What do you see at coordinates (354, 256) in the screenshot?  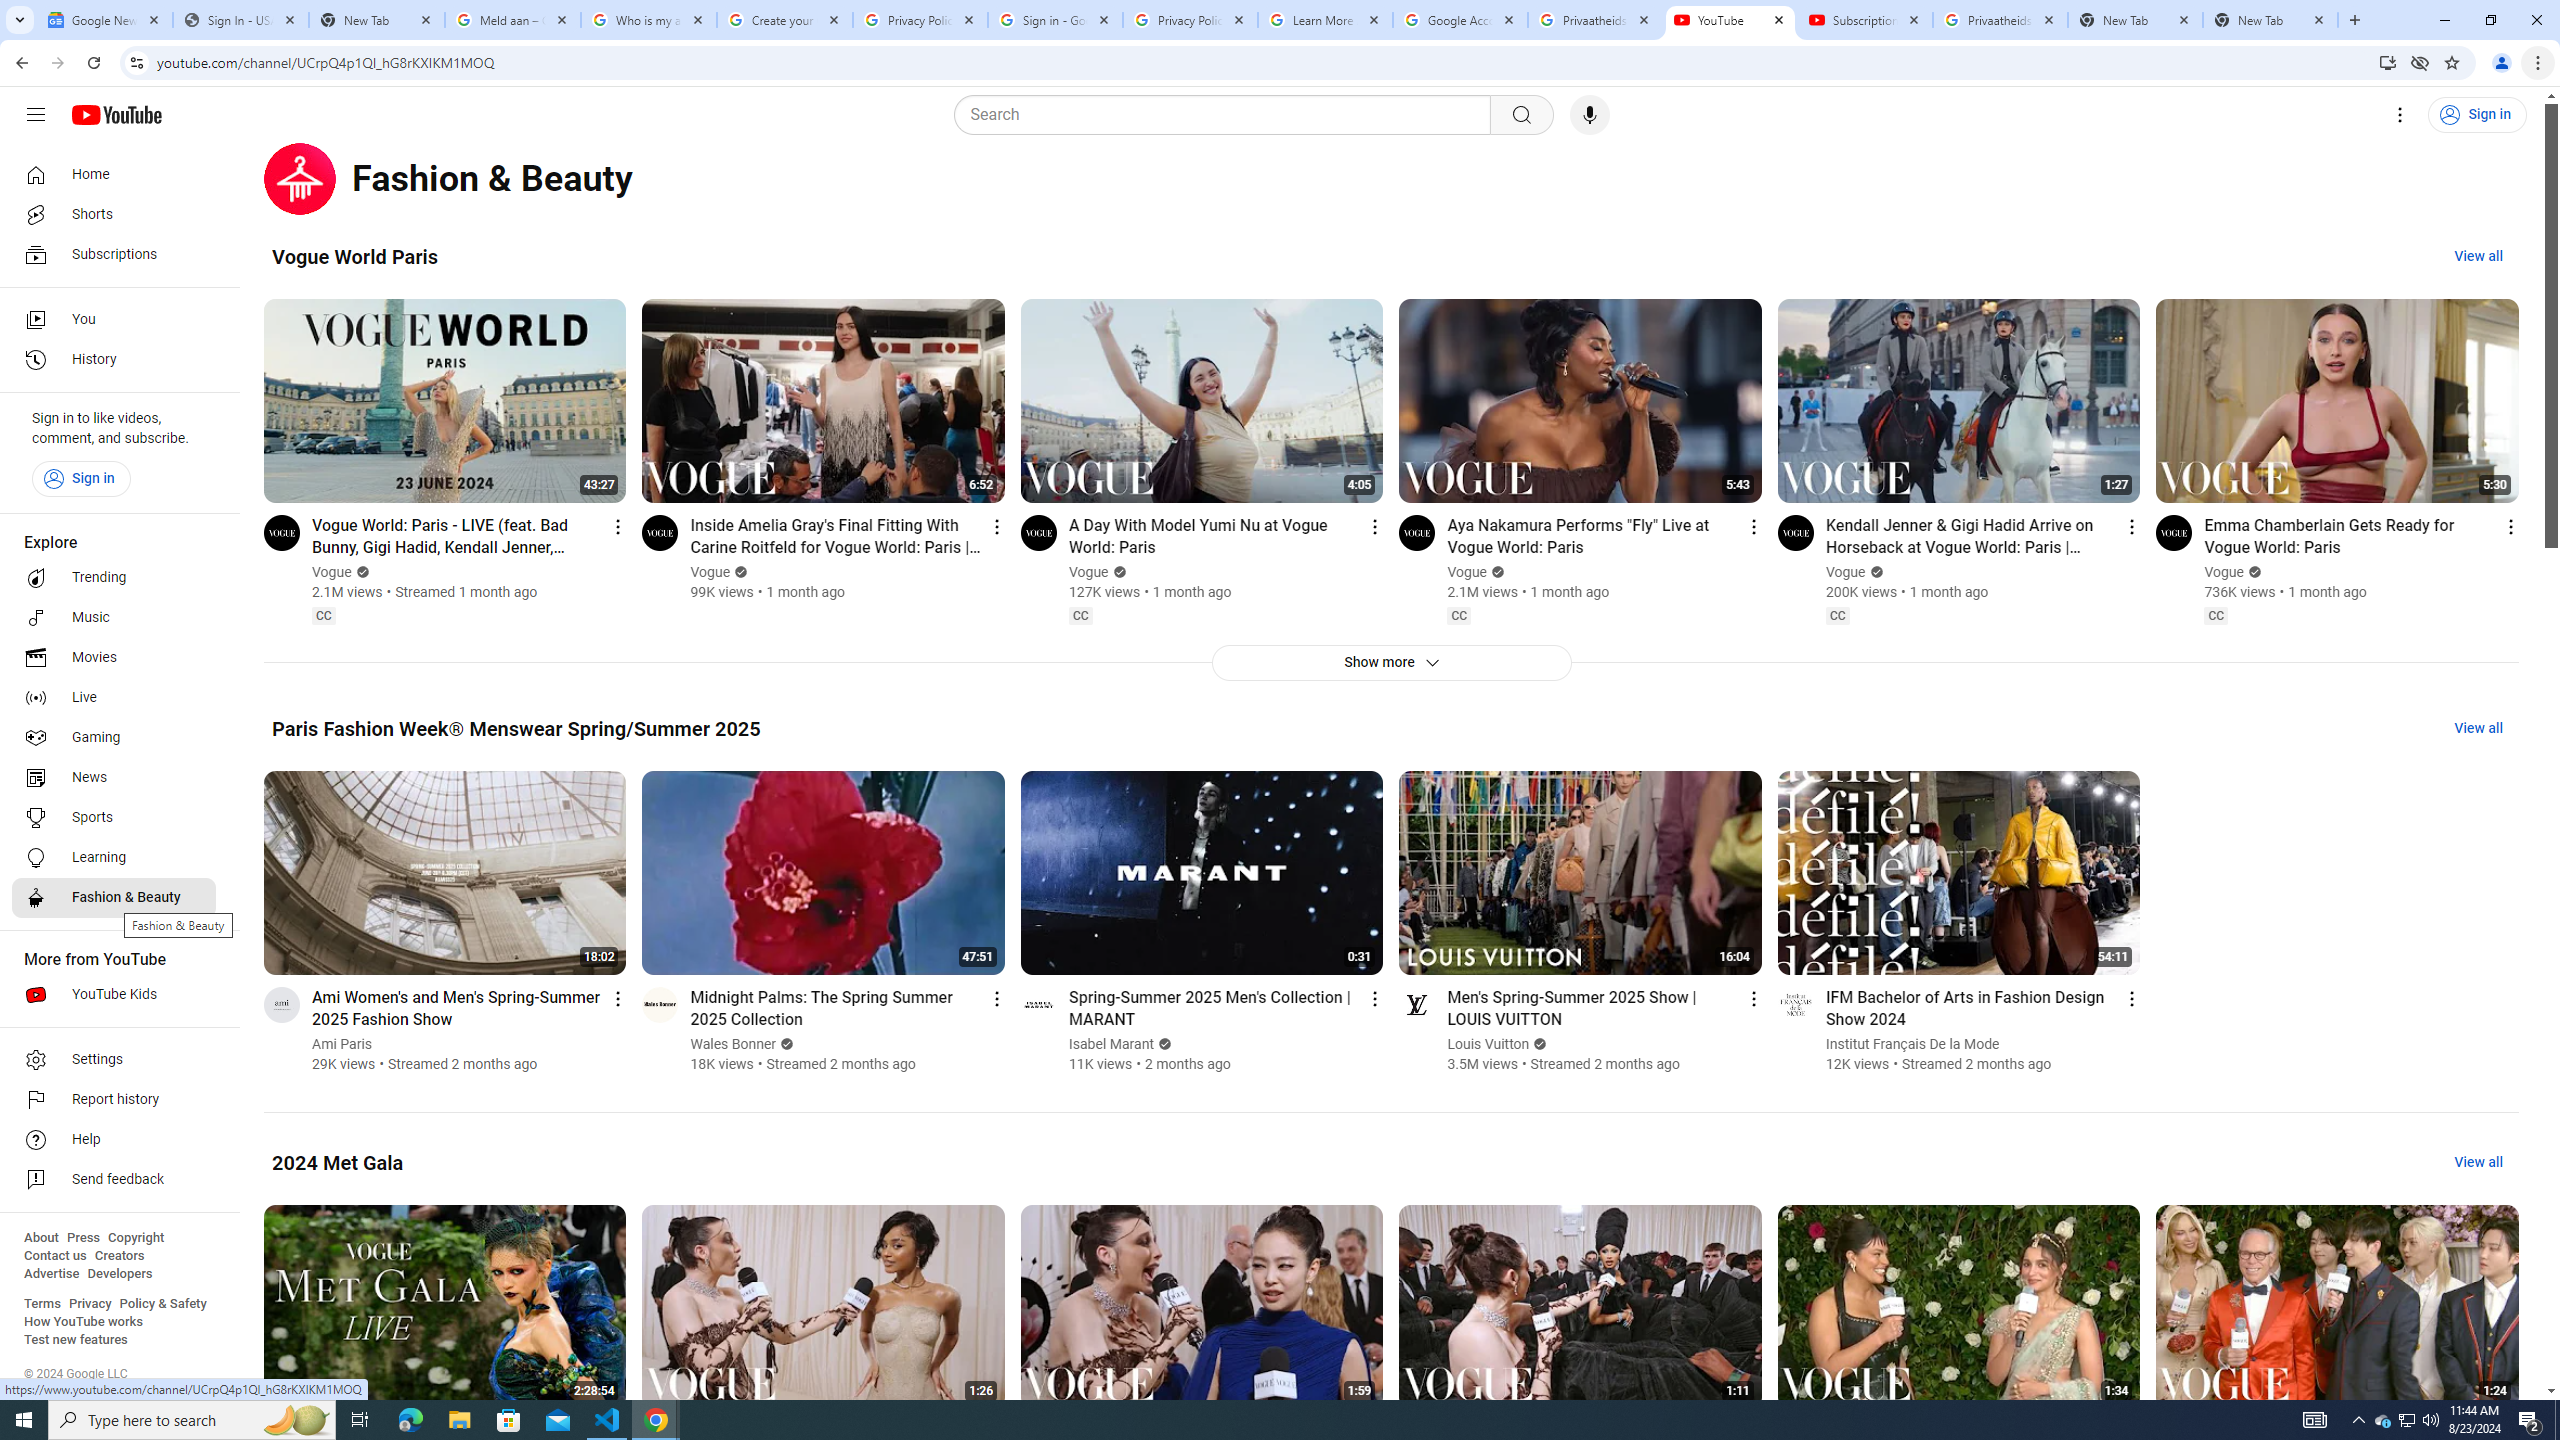 I see `Vogue World Paris` at bounding box center [354, 256].